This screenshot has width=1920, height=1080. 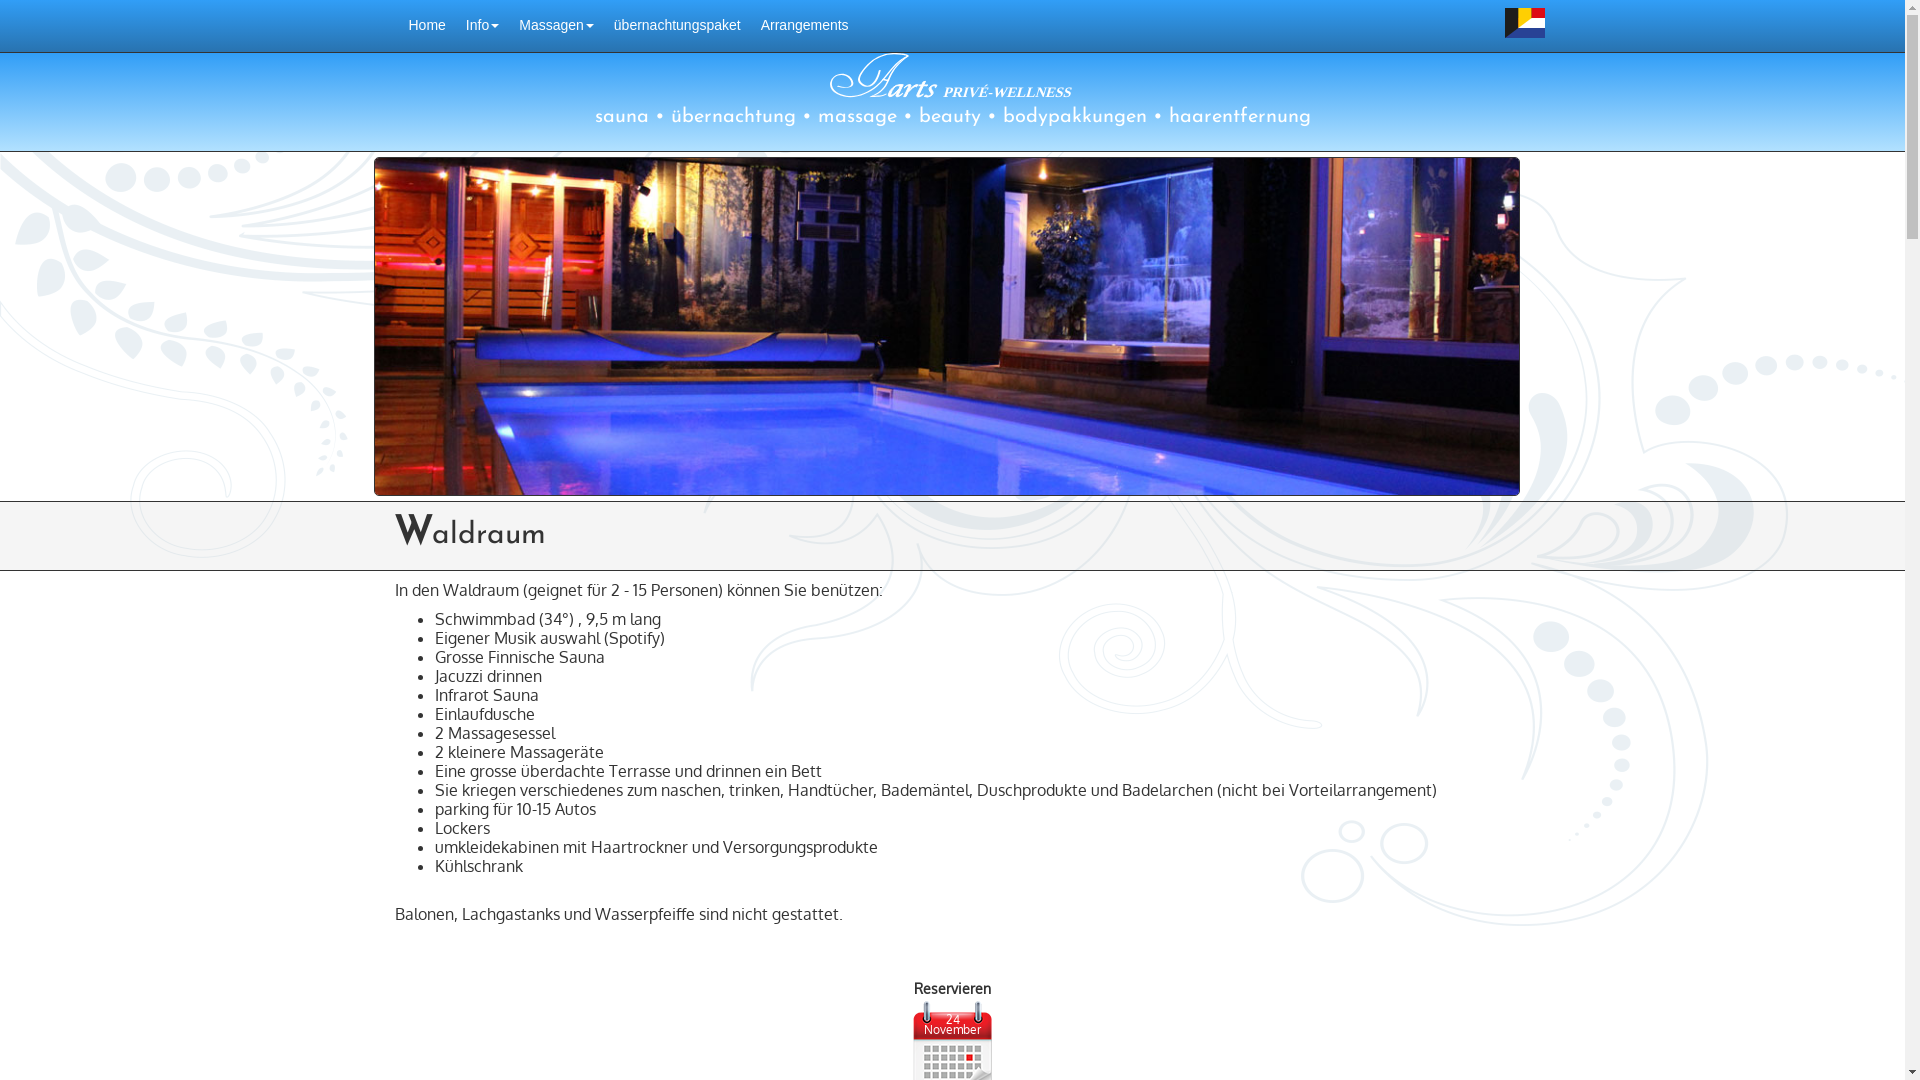 What do you see at coordinates (426, 26) in the screenshot?
I see `Home` at bounding box center [426, 26].